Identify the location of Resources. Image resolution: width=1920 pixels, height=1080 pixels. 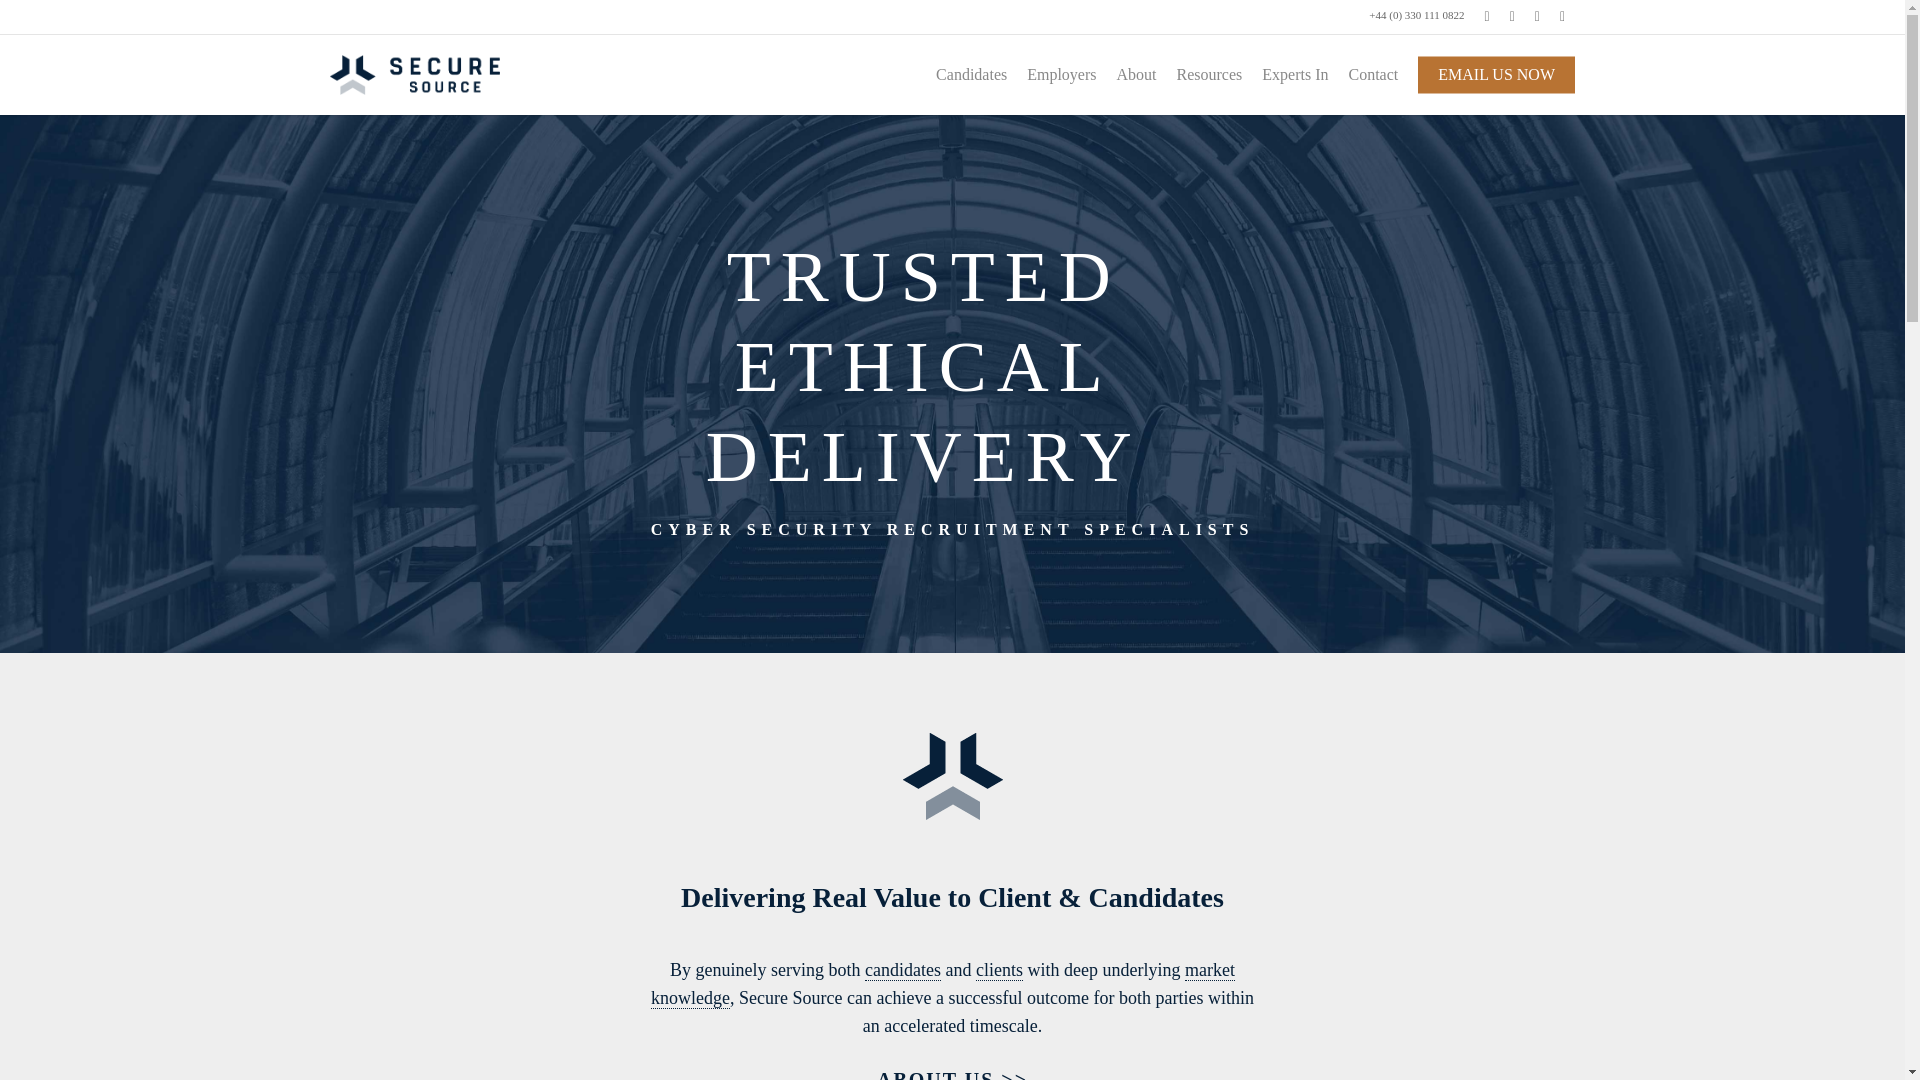
(1209, 74).